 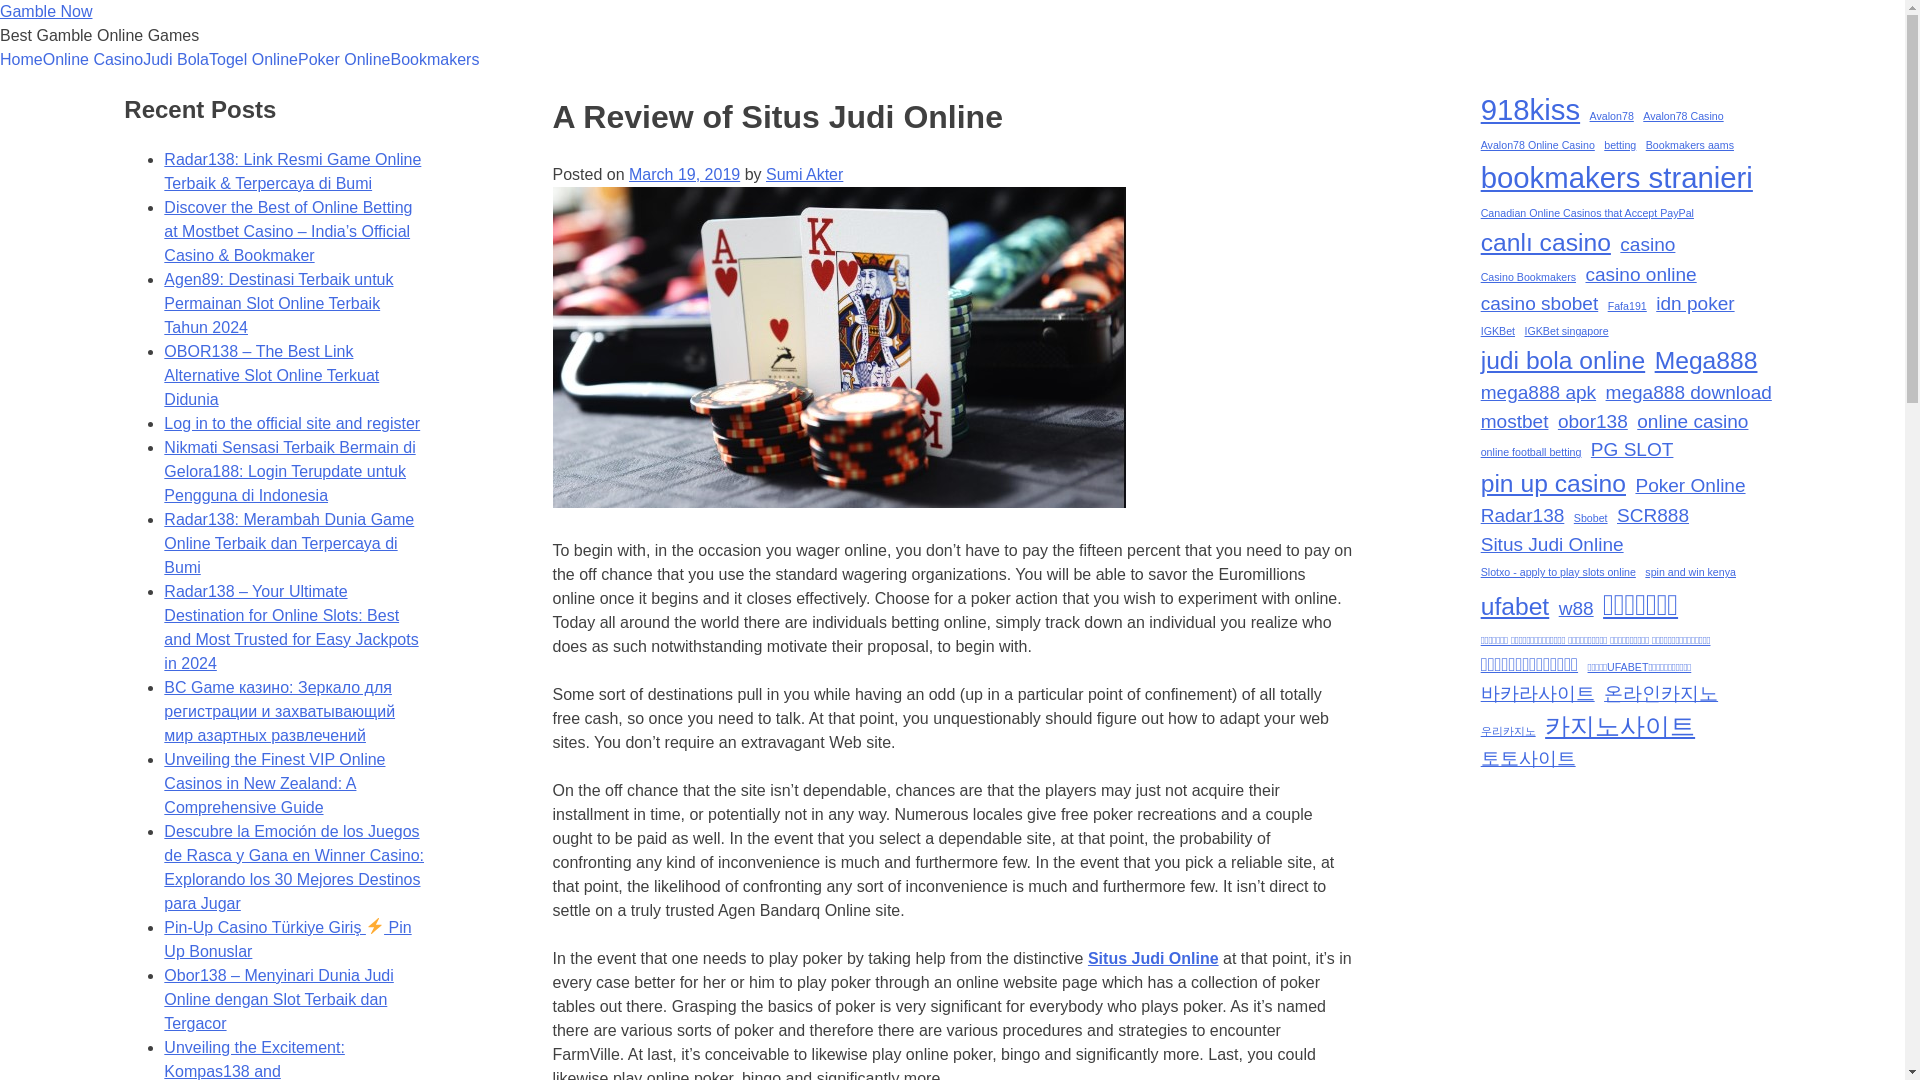 I want to click on Situs Judi Online, so click(x=1154, y=958).